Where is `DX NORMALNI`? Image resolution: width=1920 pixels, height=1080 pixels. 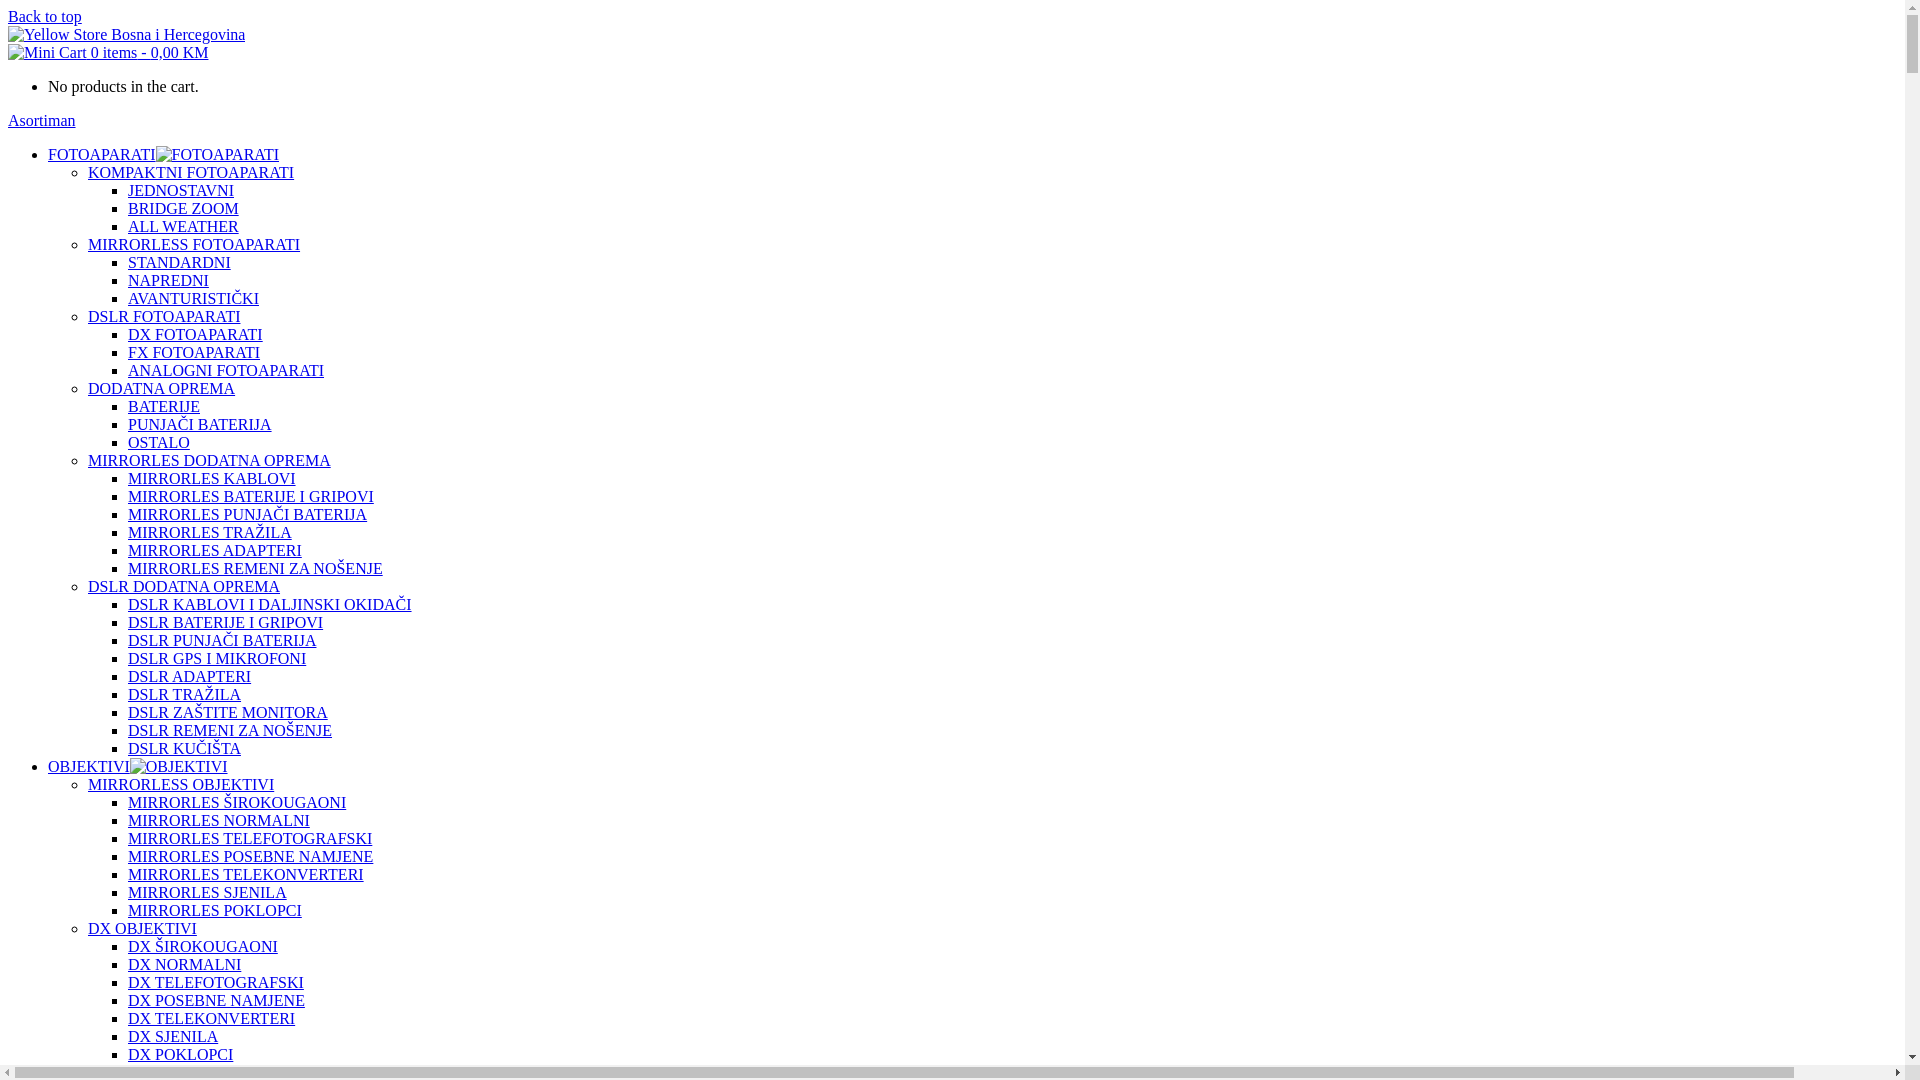
DX NORMALNI is located at coordinates (184, 964).